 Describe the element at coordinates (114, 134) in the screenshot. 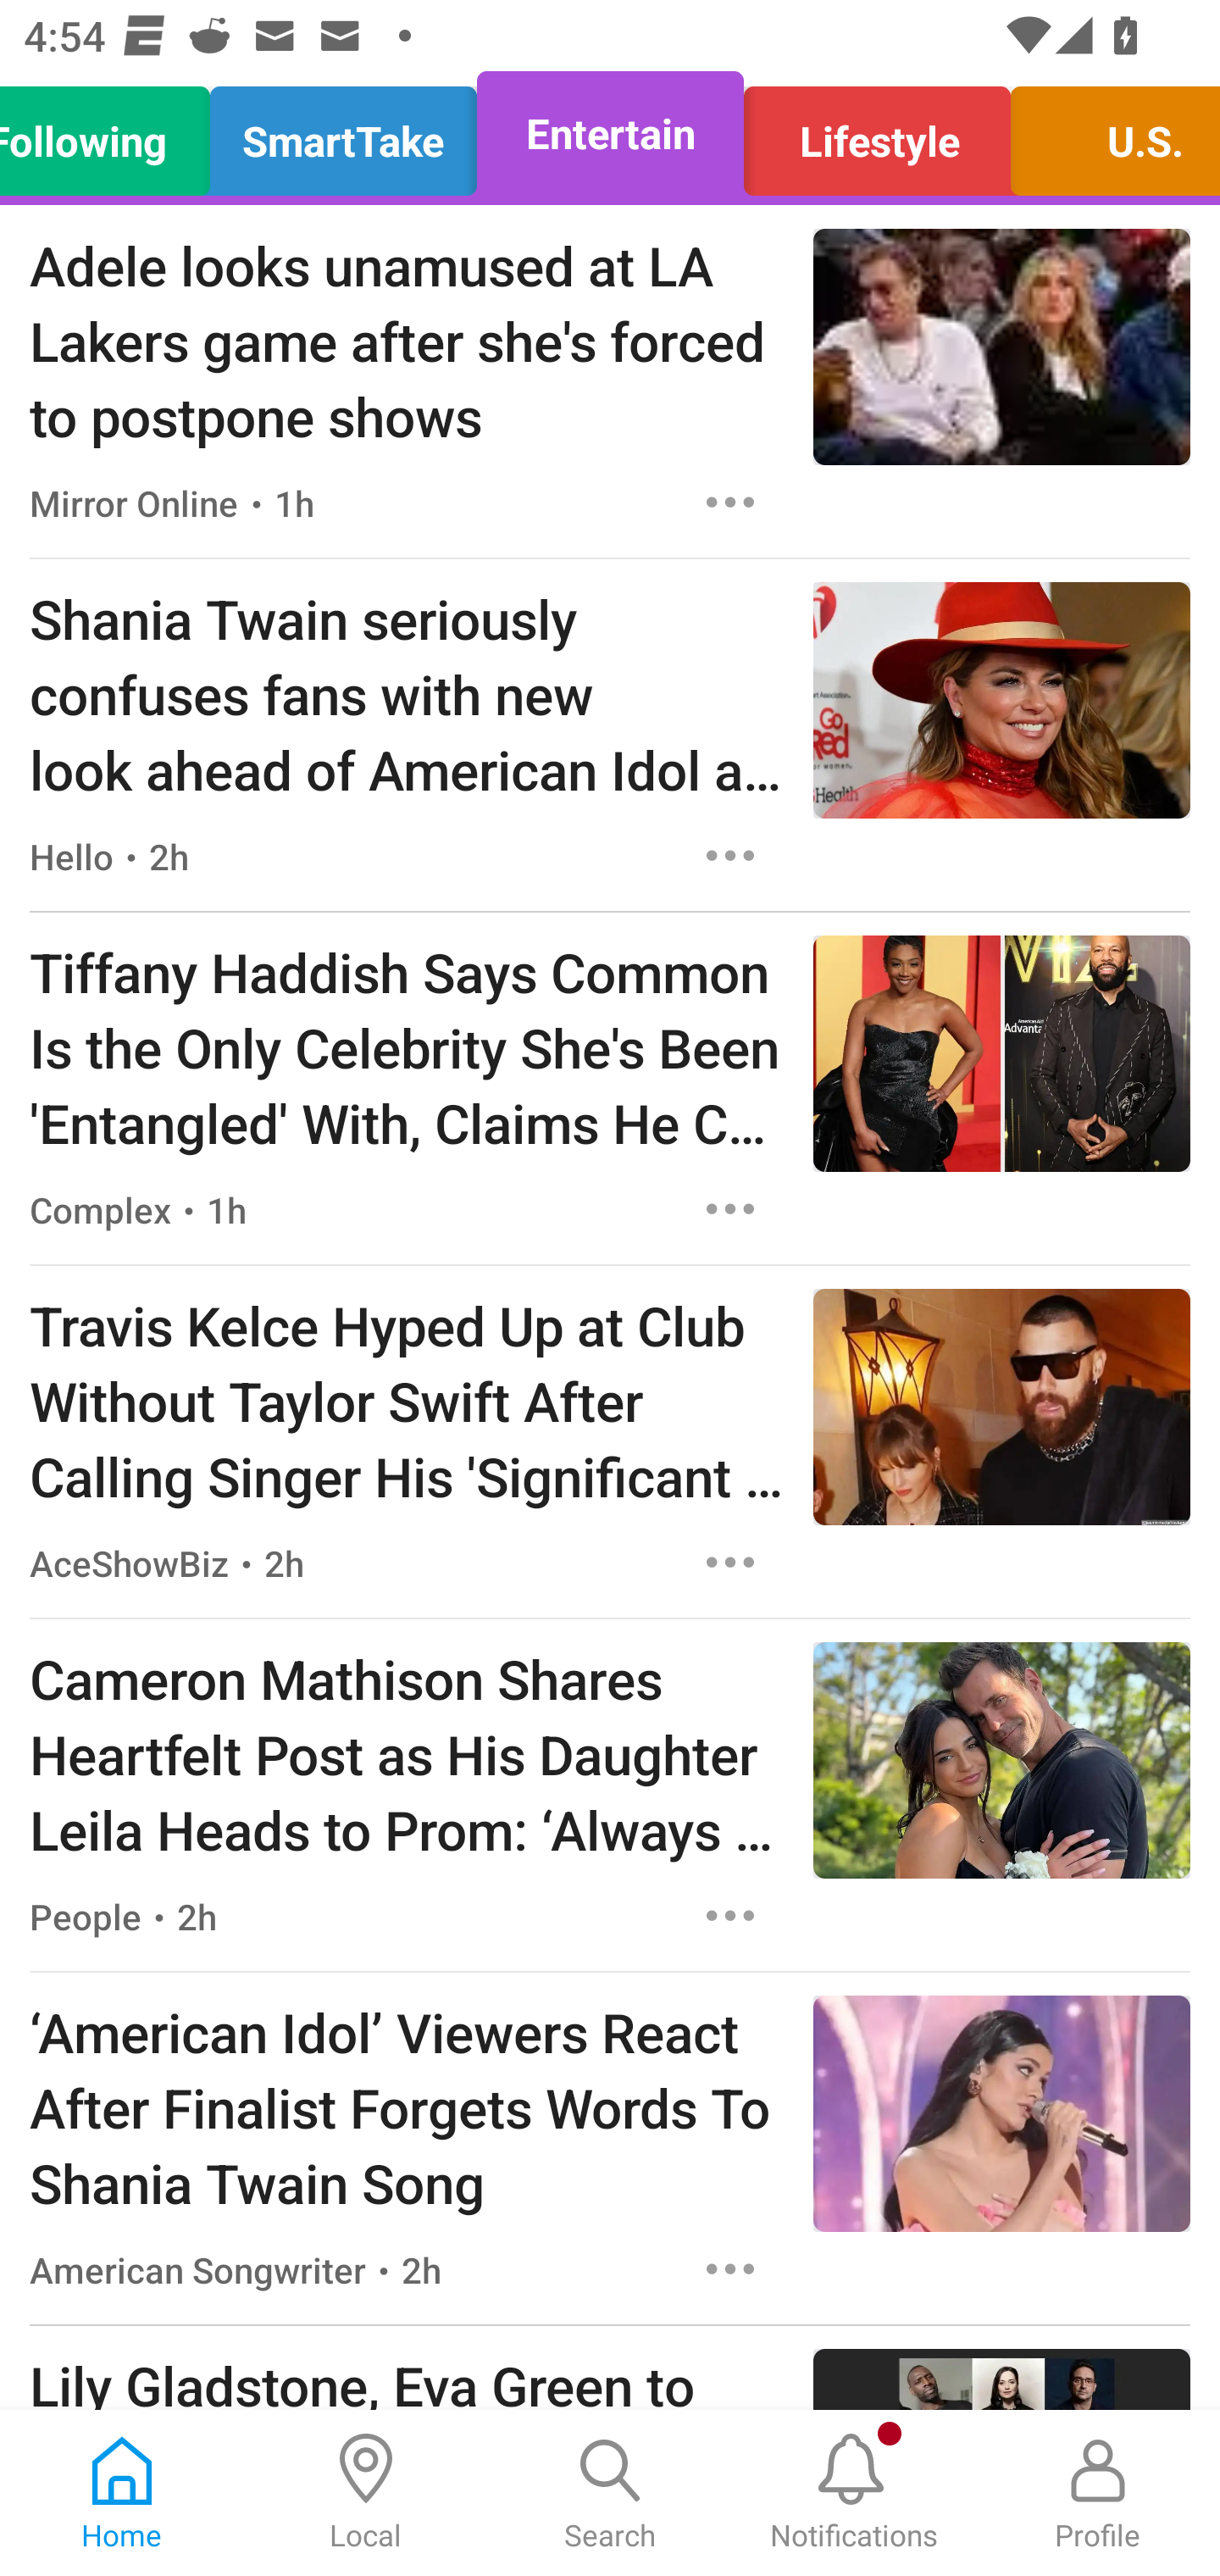

I see `Following` at that location.